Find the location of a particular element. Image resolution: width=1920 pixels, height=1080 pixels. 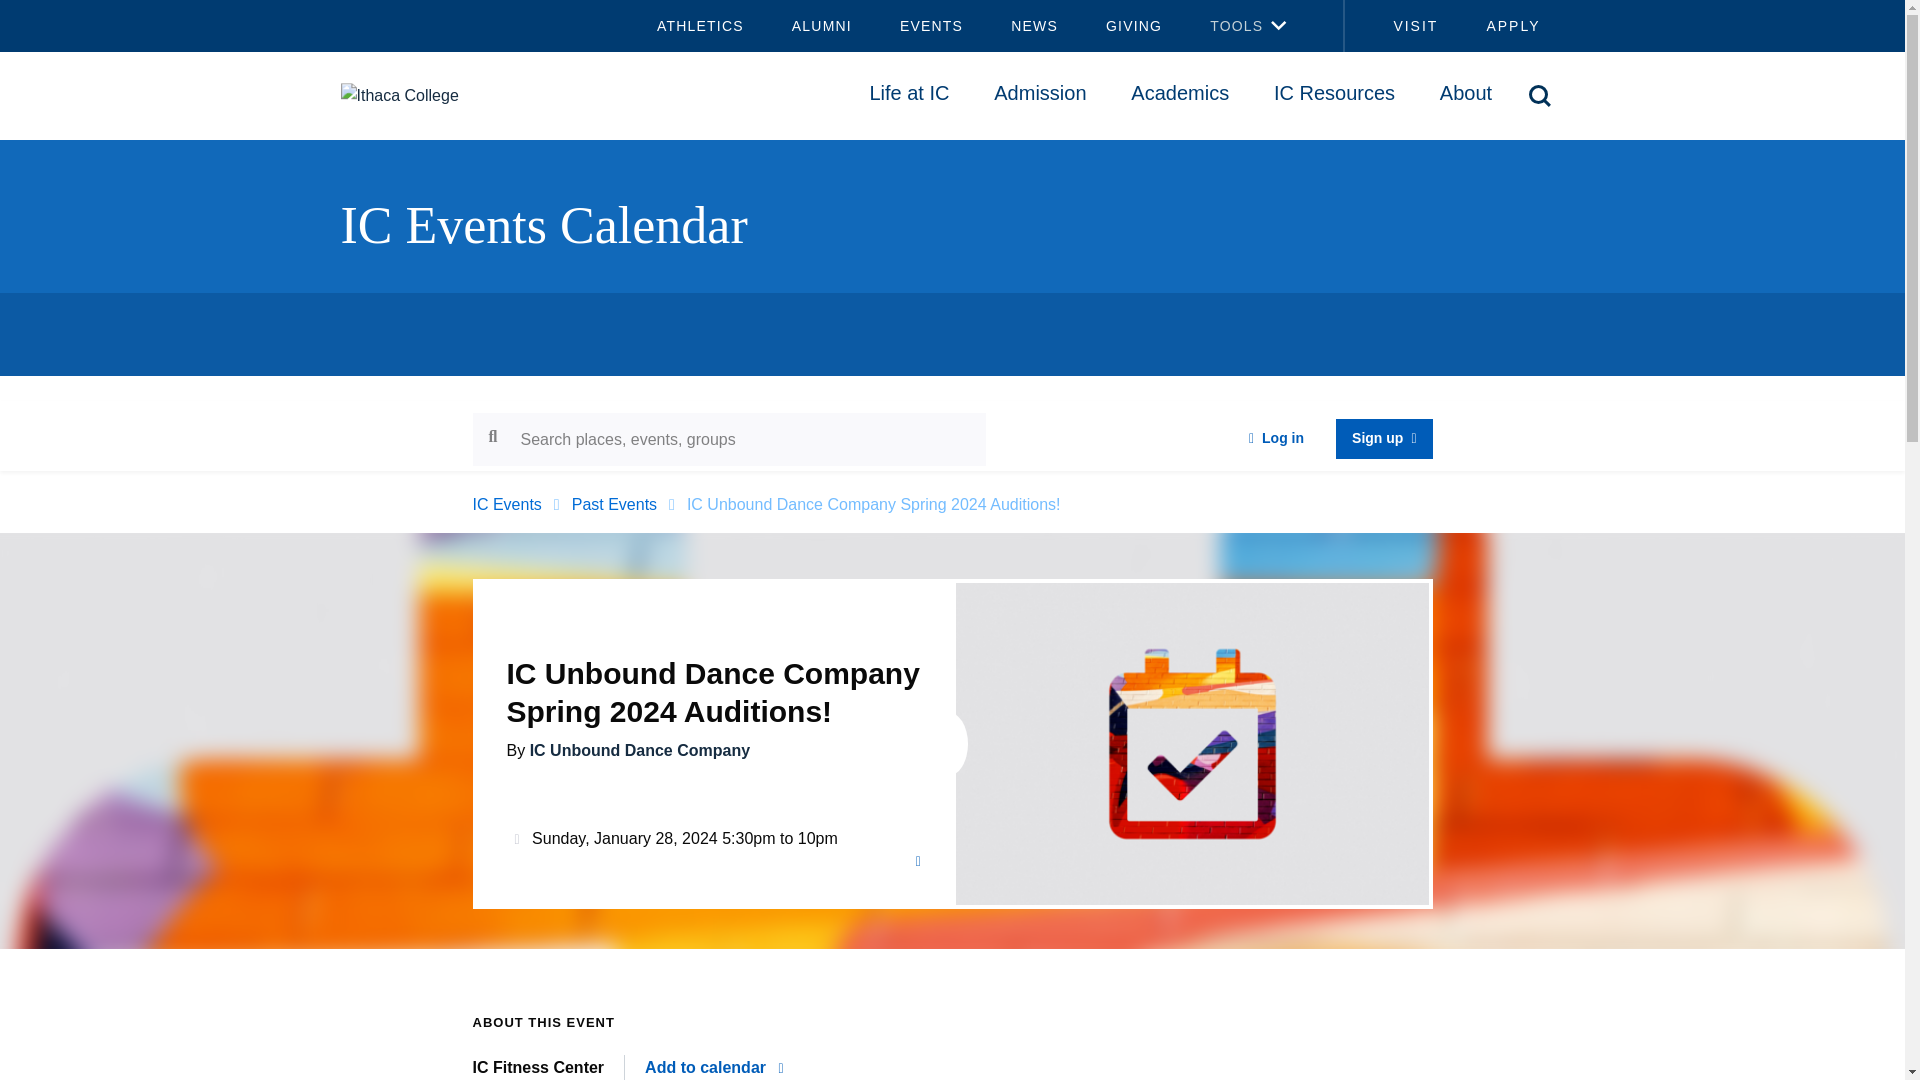

Life at IC is located at coordinates (908, 92).